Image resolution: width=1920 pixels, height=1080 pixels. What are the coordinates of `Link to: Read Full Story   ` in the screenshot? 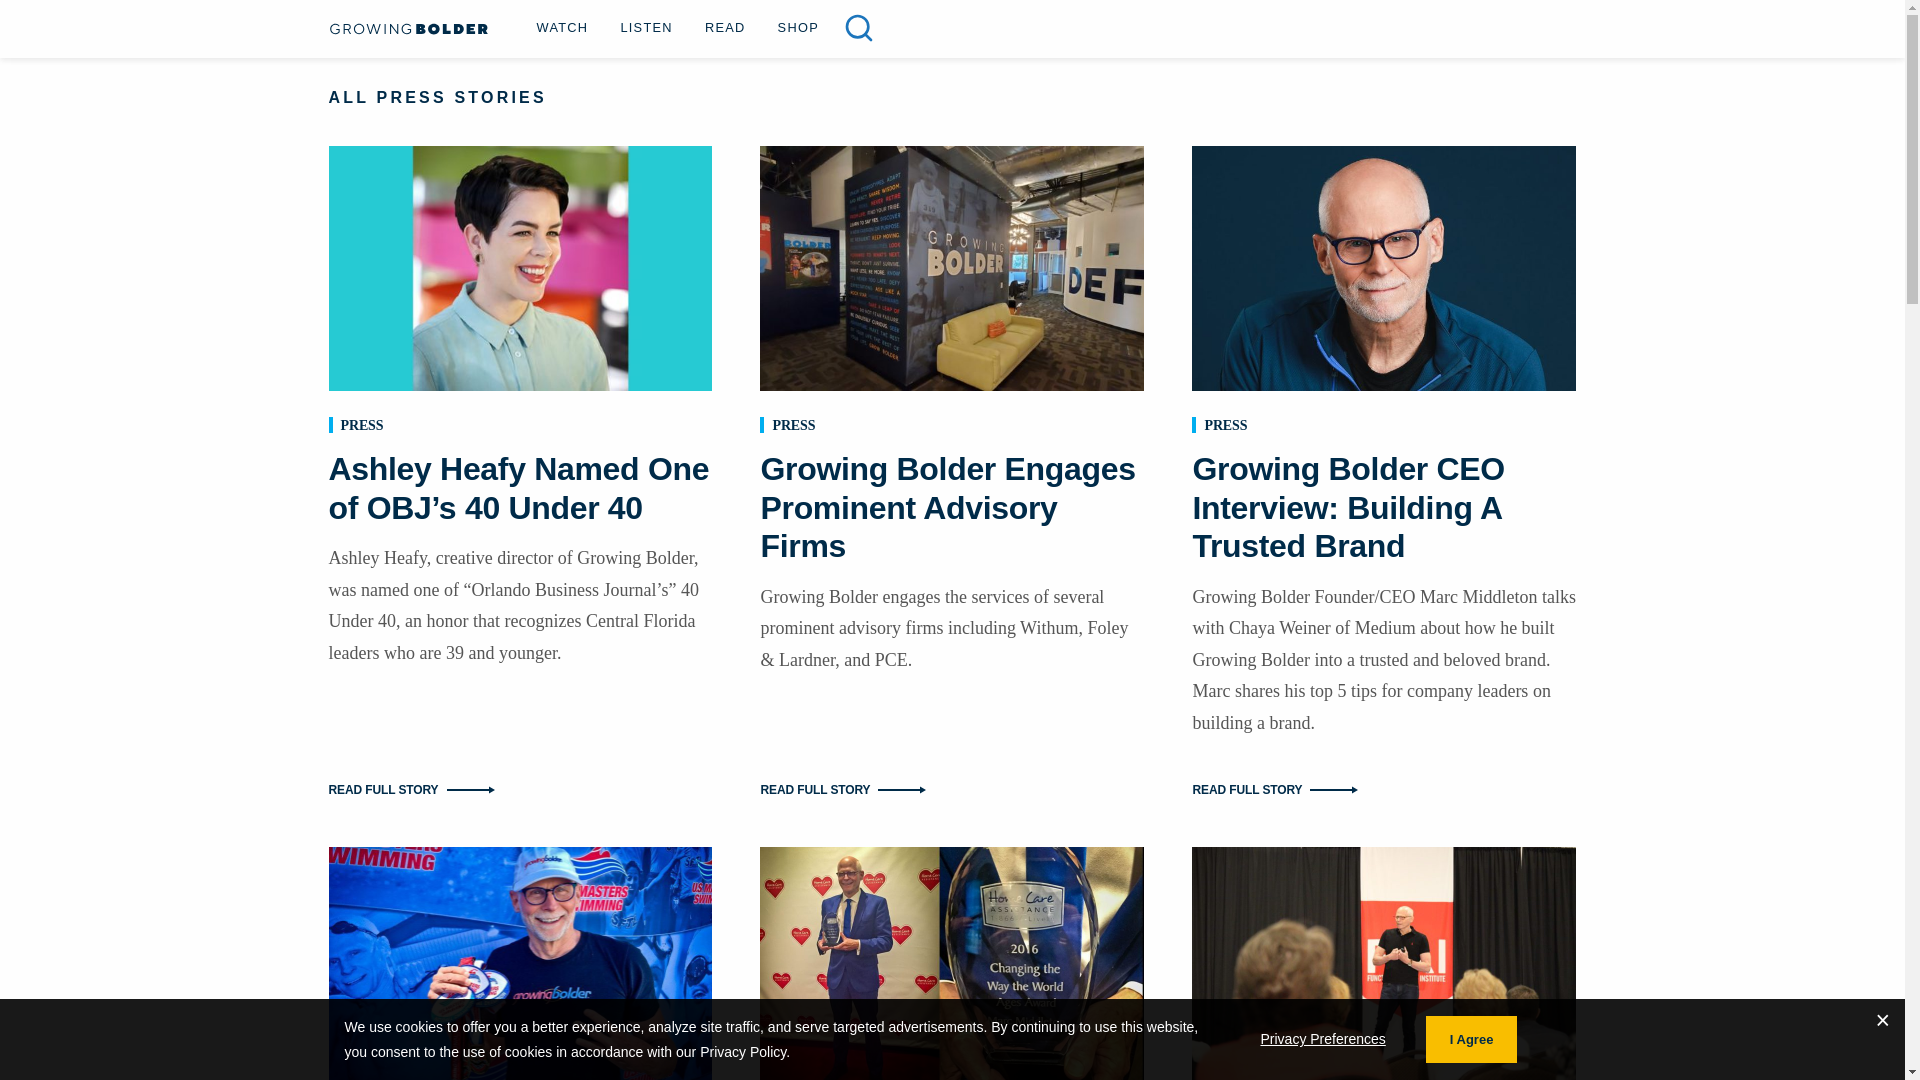 It's located at (952, 788).